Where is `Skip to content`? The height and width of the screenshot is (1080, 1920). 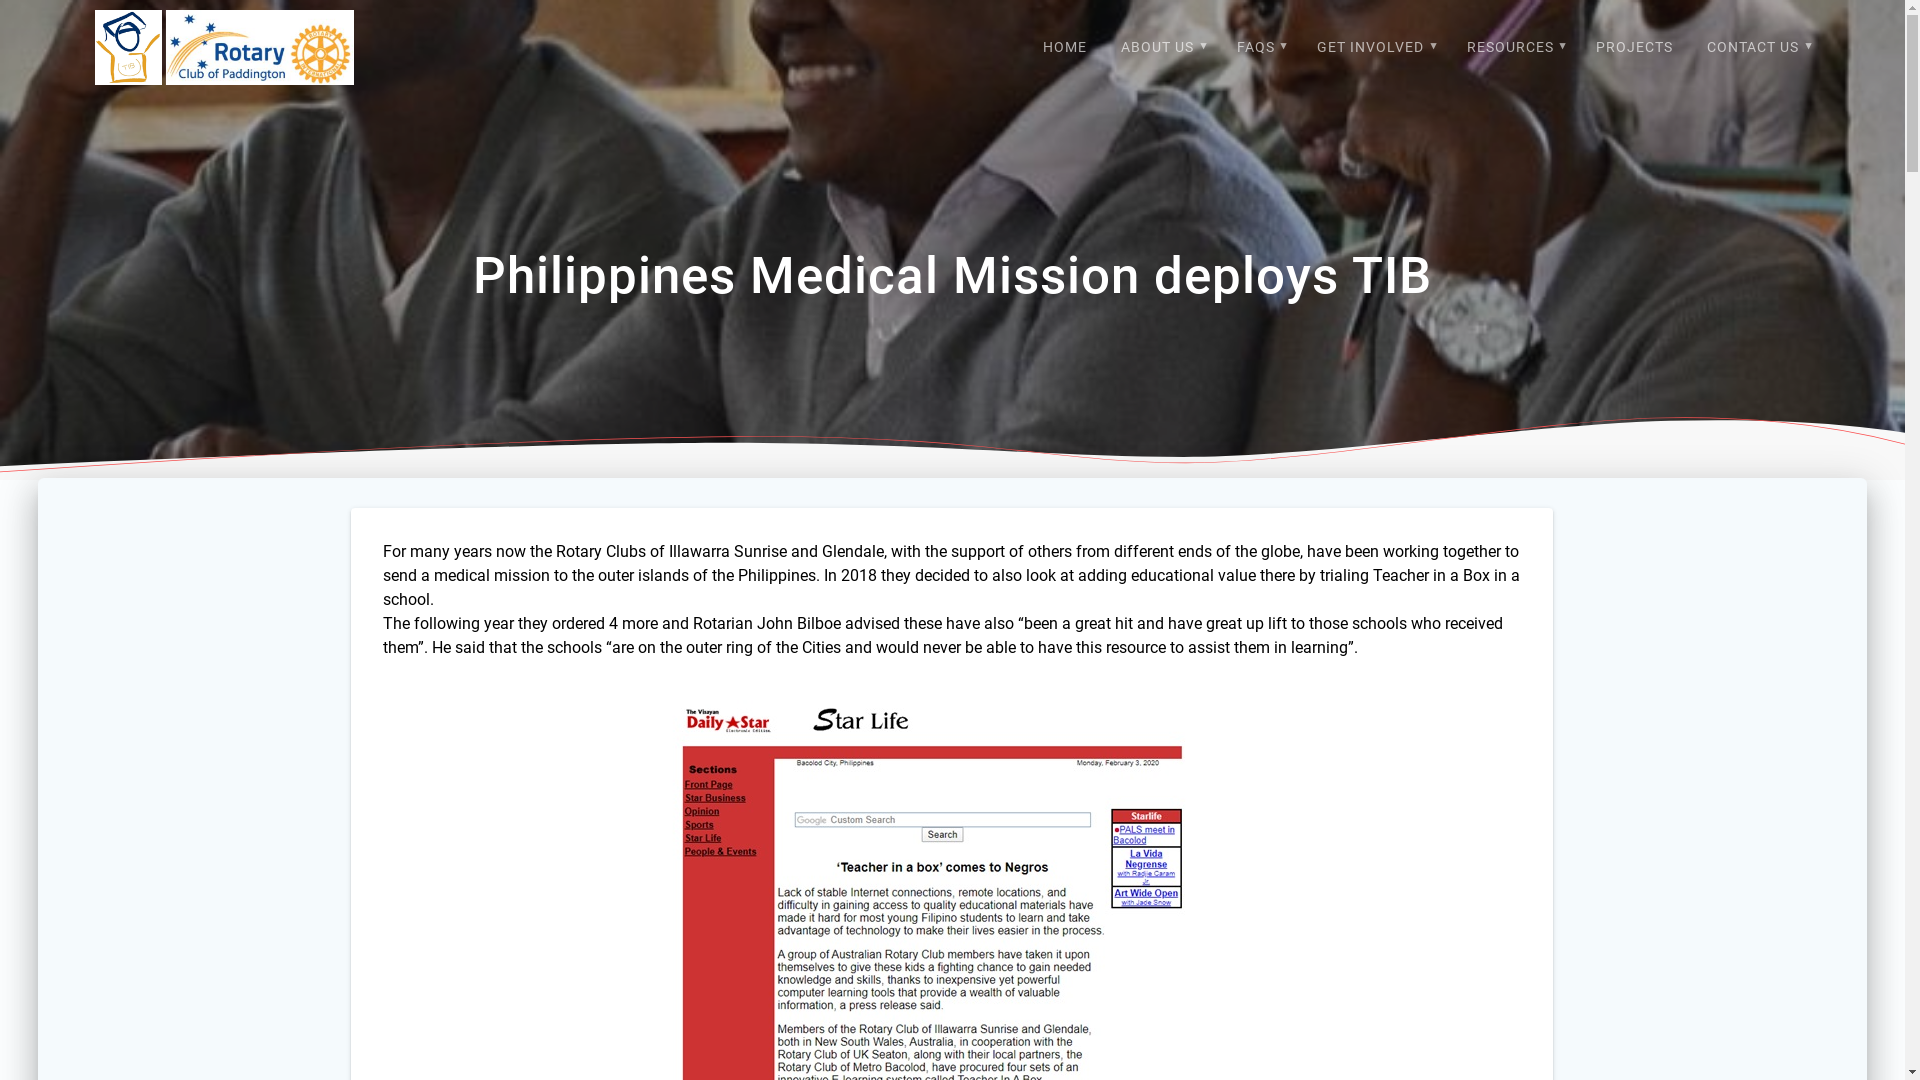 Skip to content is located at coordinates (0, 0).